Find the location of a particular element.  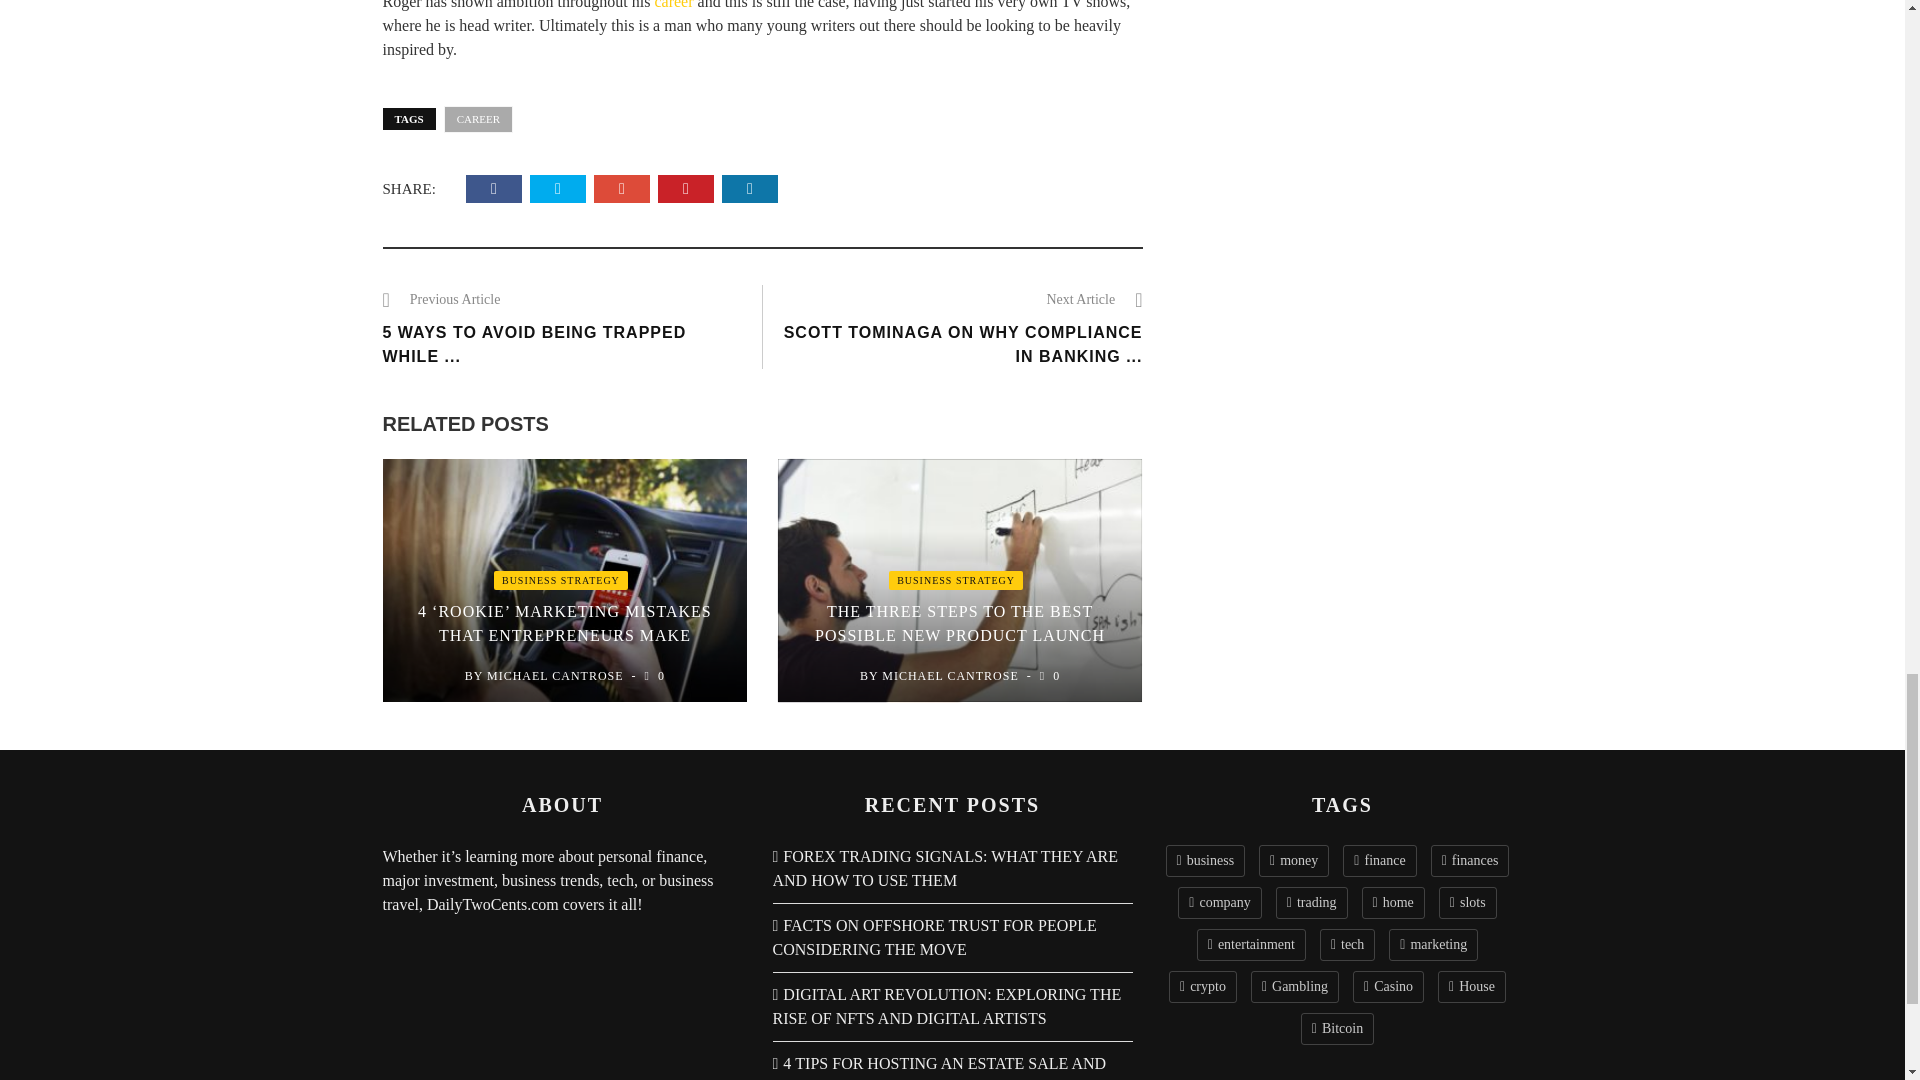

CAREER is located at coordinates (478, 118).